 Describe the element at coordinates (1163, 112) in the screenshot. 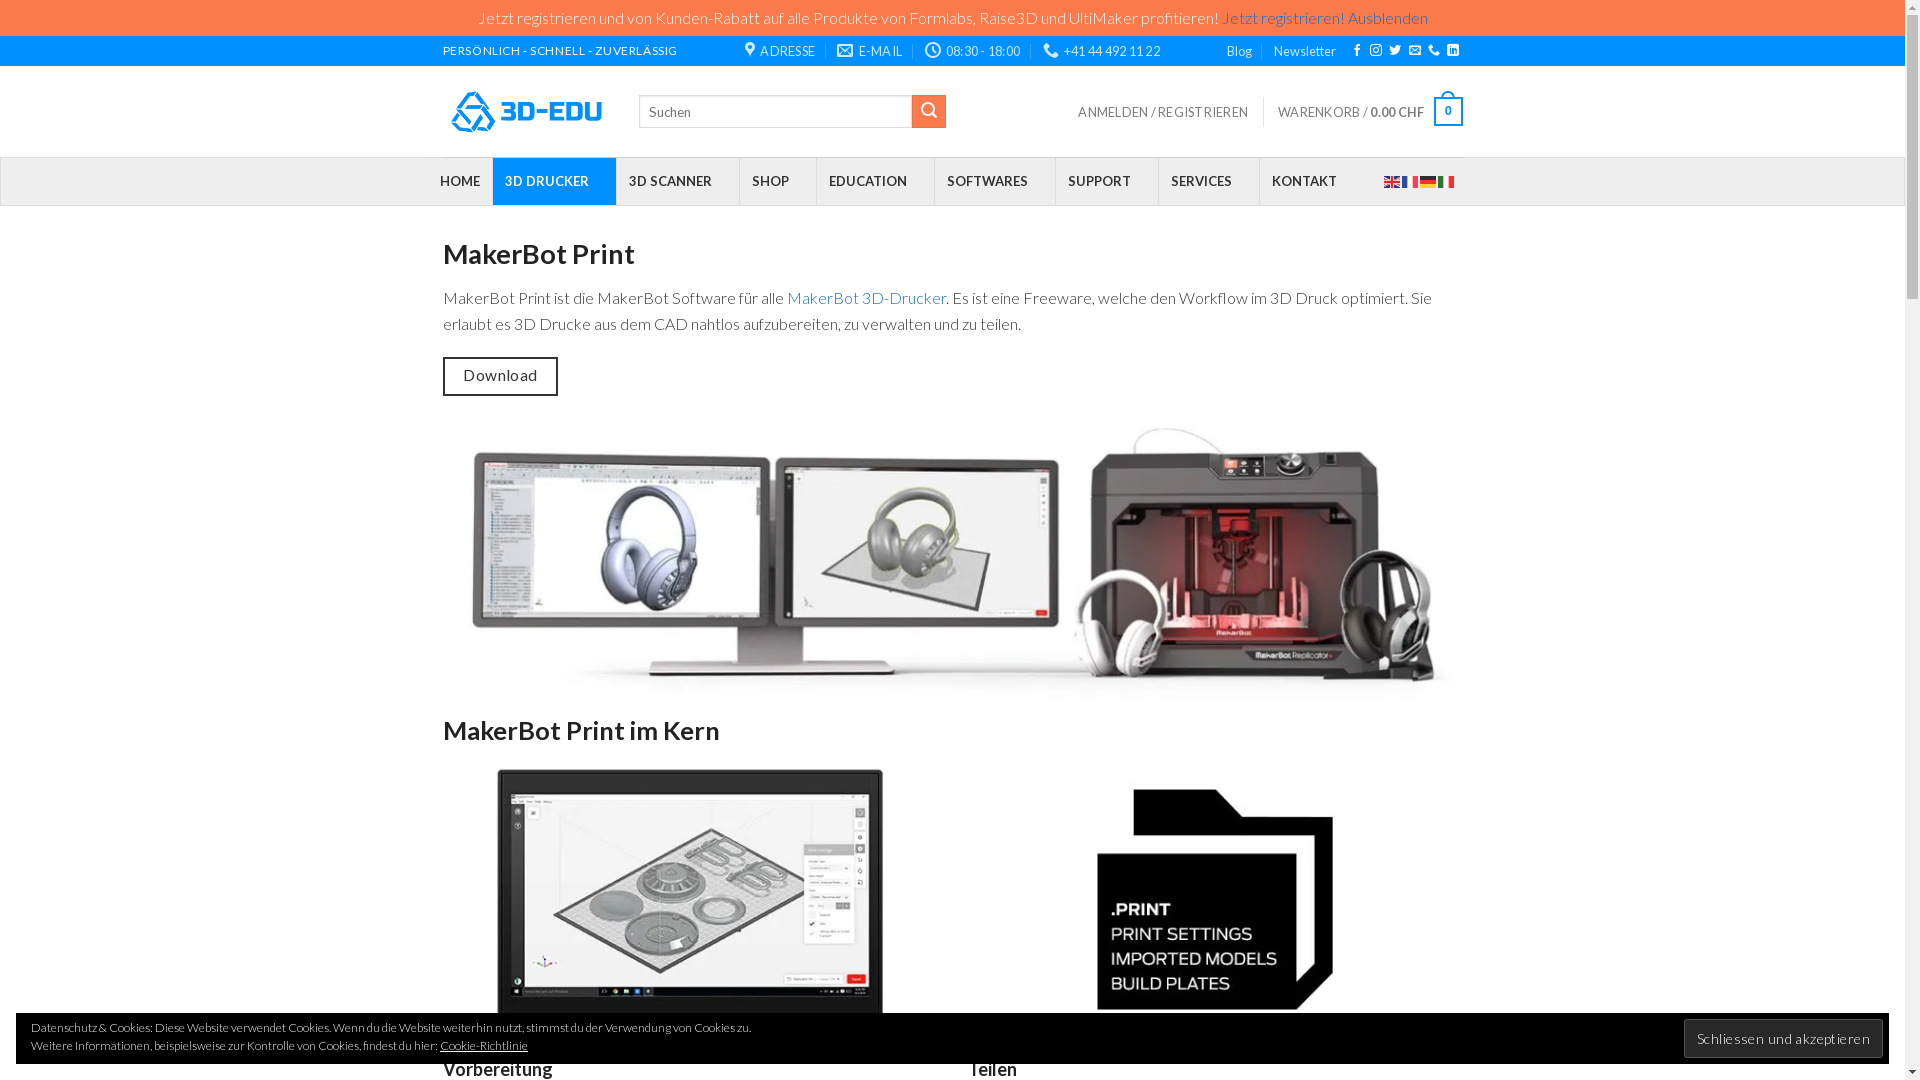

I see `ANMELDEN / REGISTRIEREN` at that location.